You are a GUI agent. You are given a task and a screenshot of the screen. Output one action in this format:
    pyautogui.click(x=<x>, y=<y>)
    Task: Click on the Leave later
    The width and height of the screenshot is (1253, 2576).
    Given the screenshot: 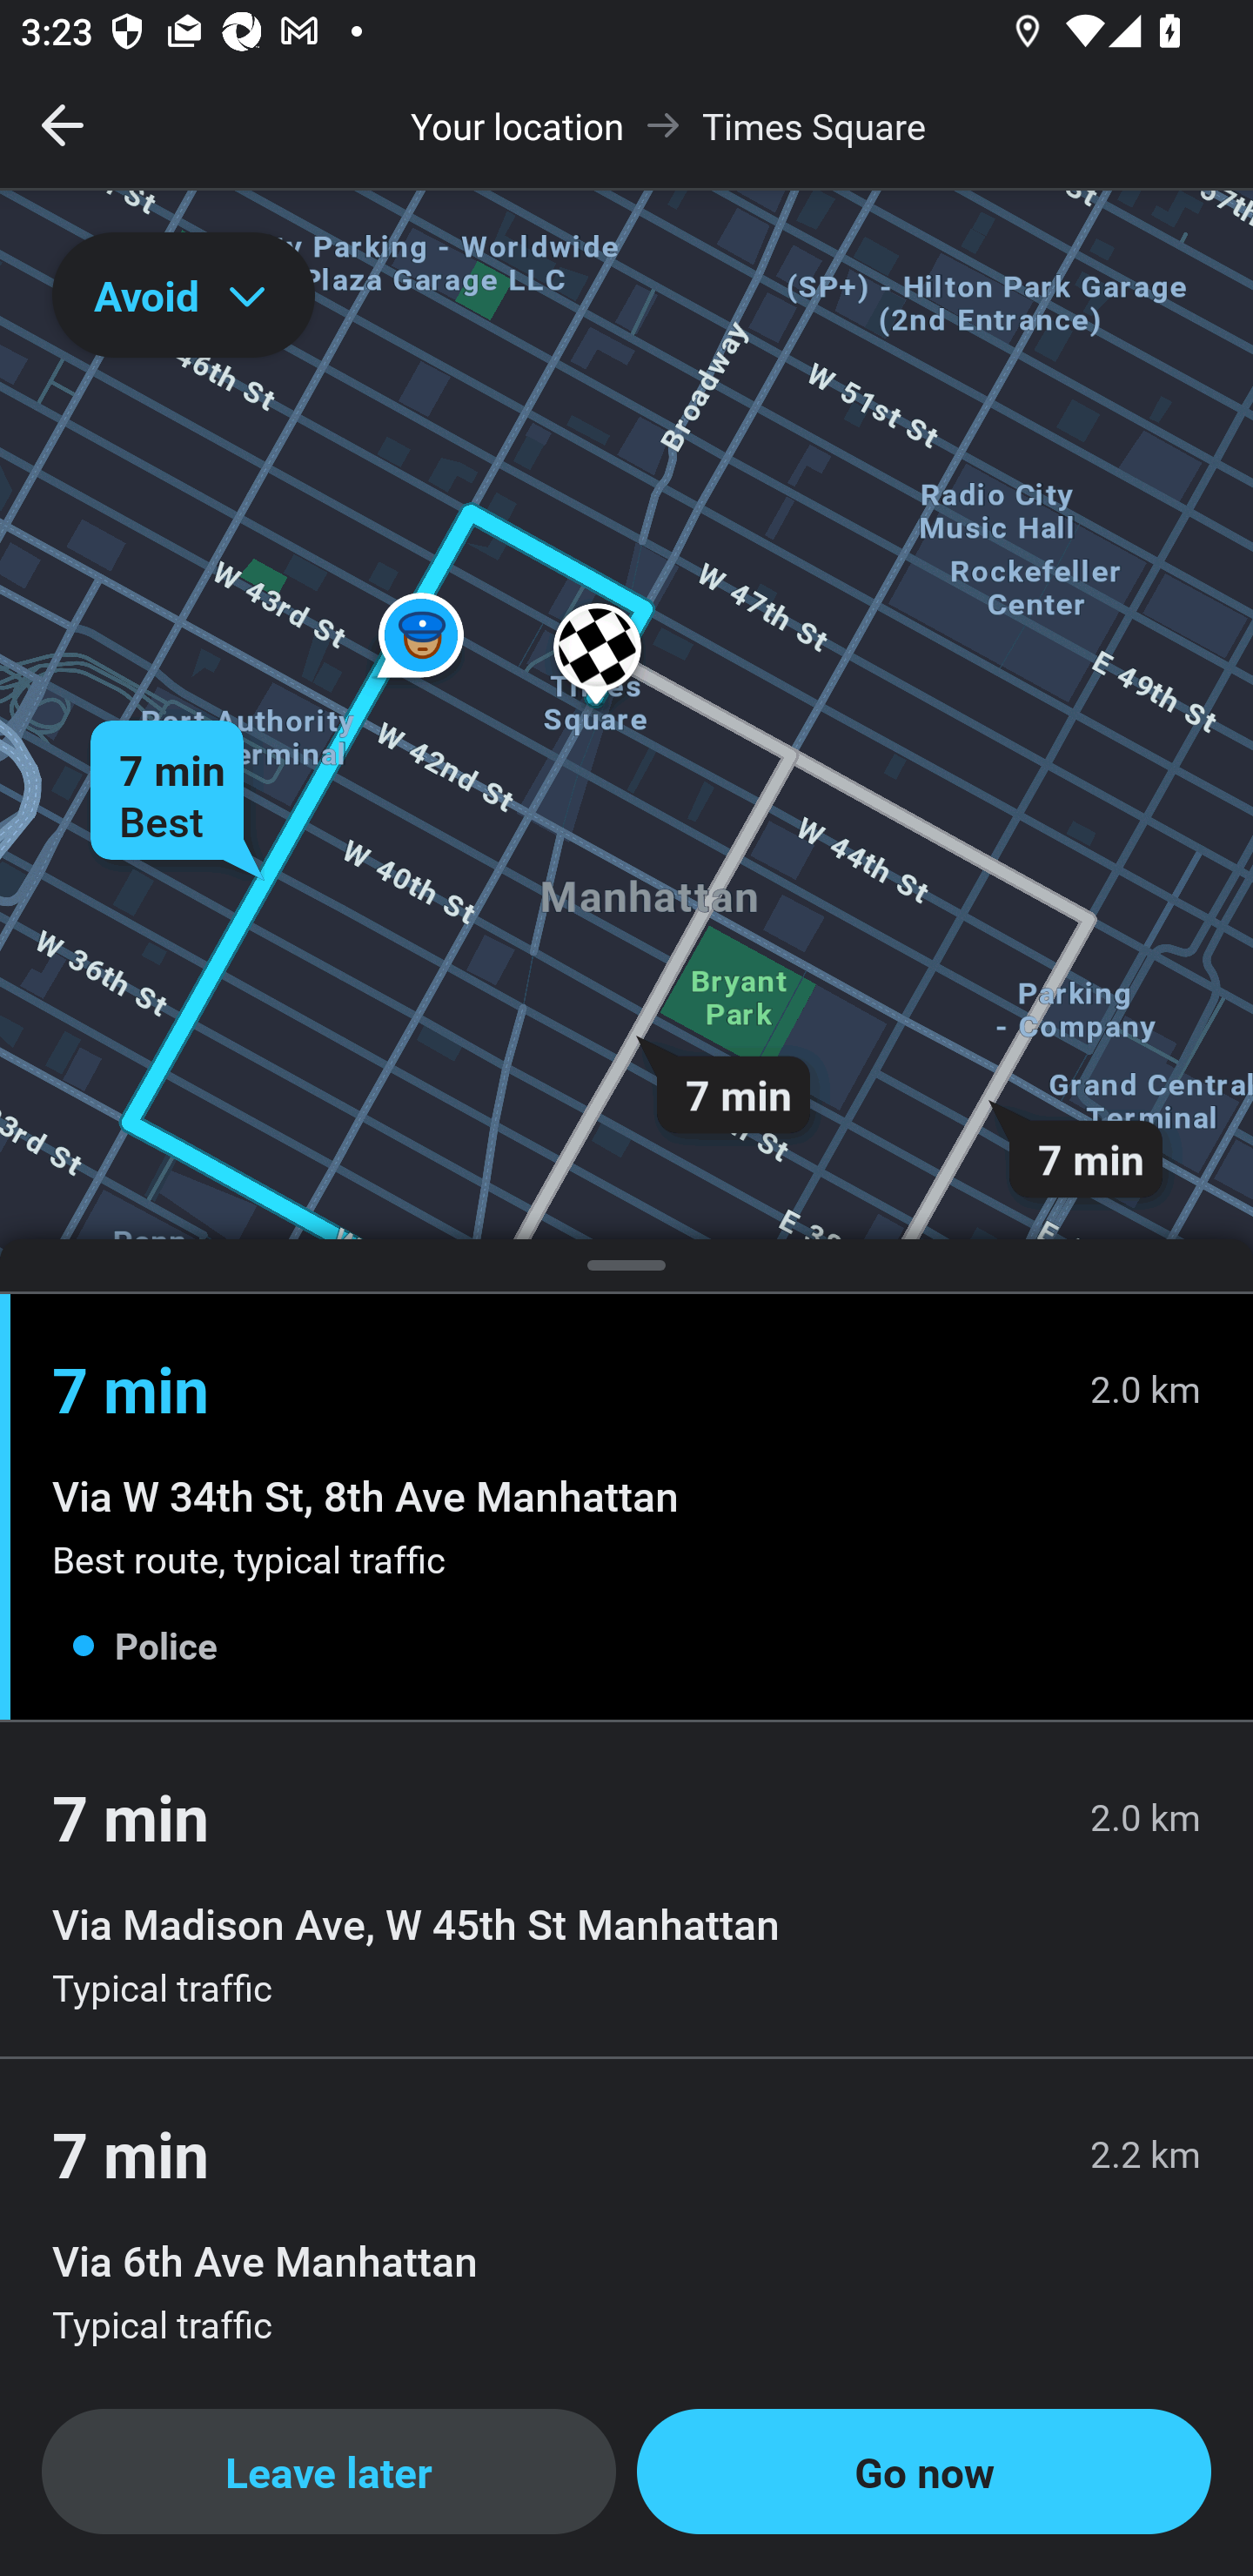 What is the action you would take?
    pyautogui.click(x=329, y=2472)
    